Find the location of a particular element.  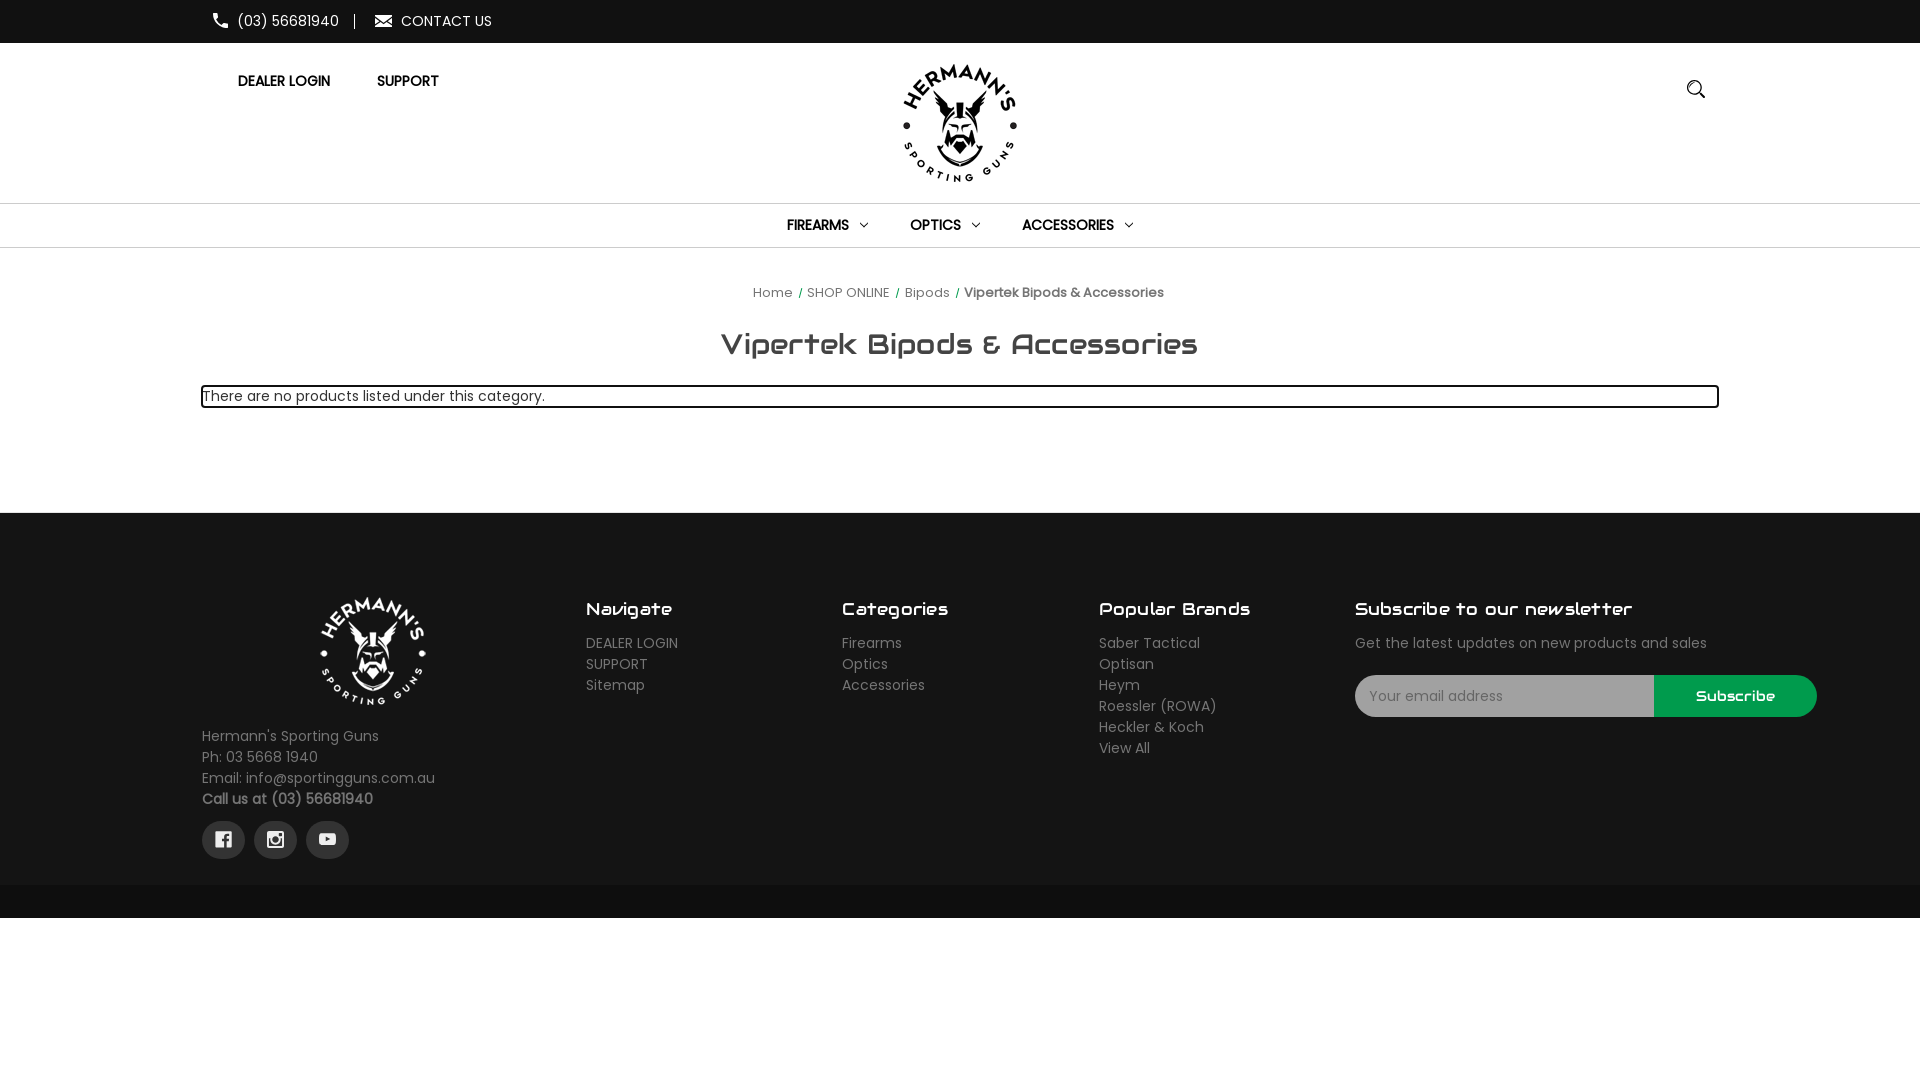

Subscribe is located at coordinates (1736, 697).